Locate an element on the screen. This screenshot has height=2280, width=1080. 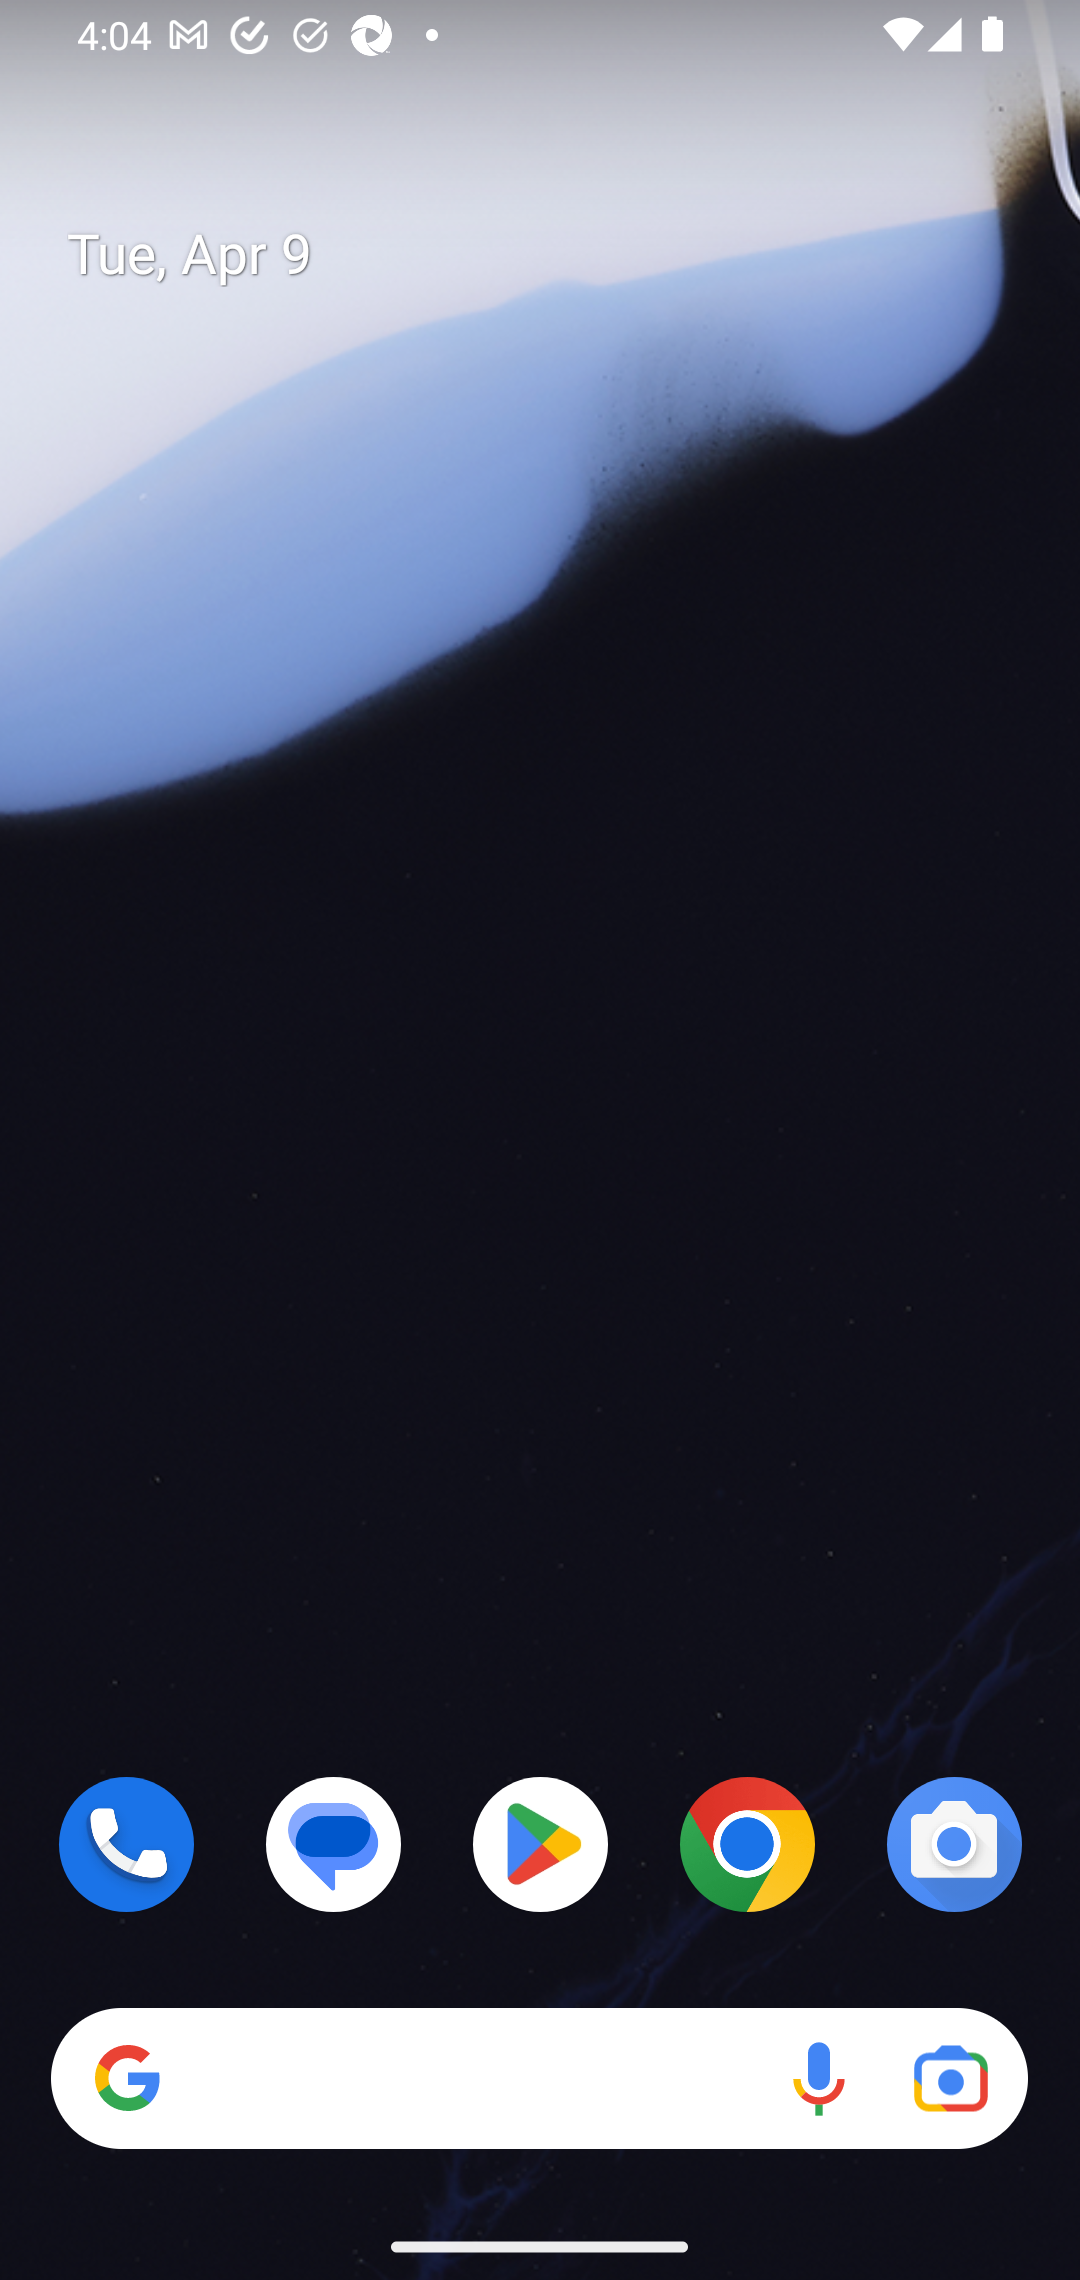
Play Store is located at coordinates (540, 1844).